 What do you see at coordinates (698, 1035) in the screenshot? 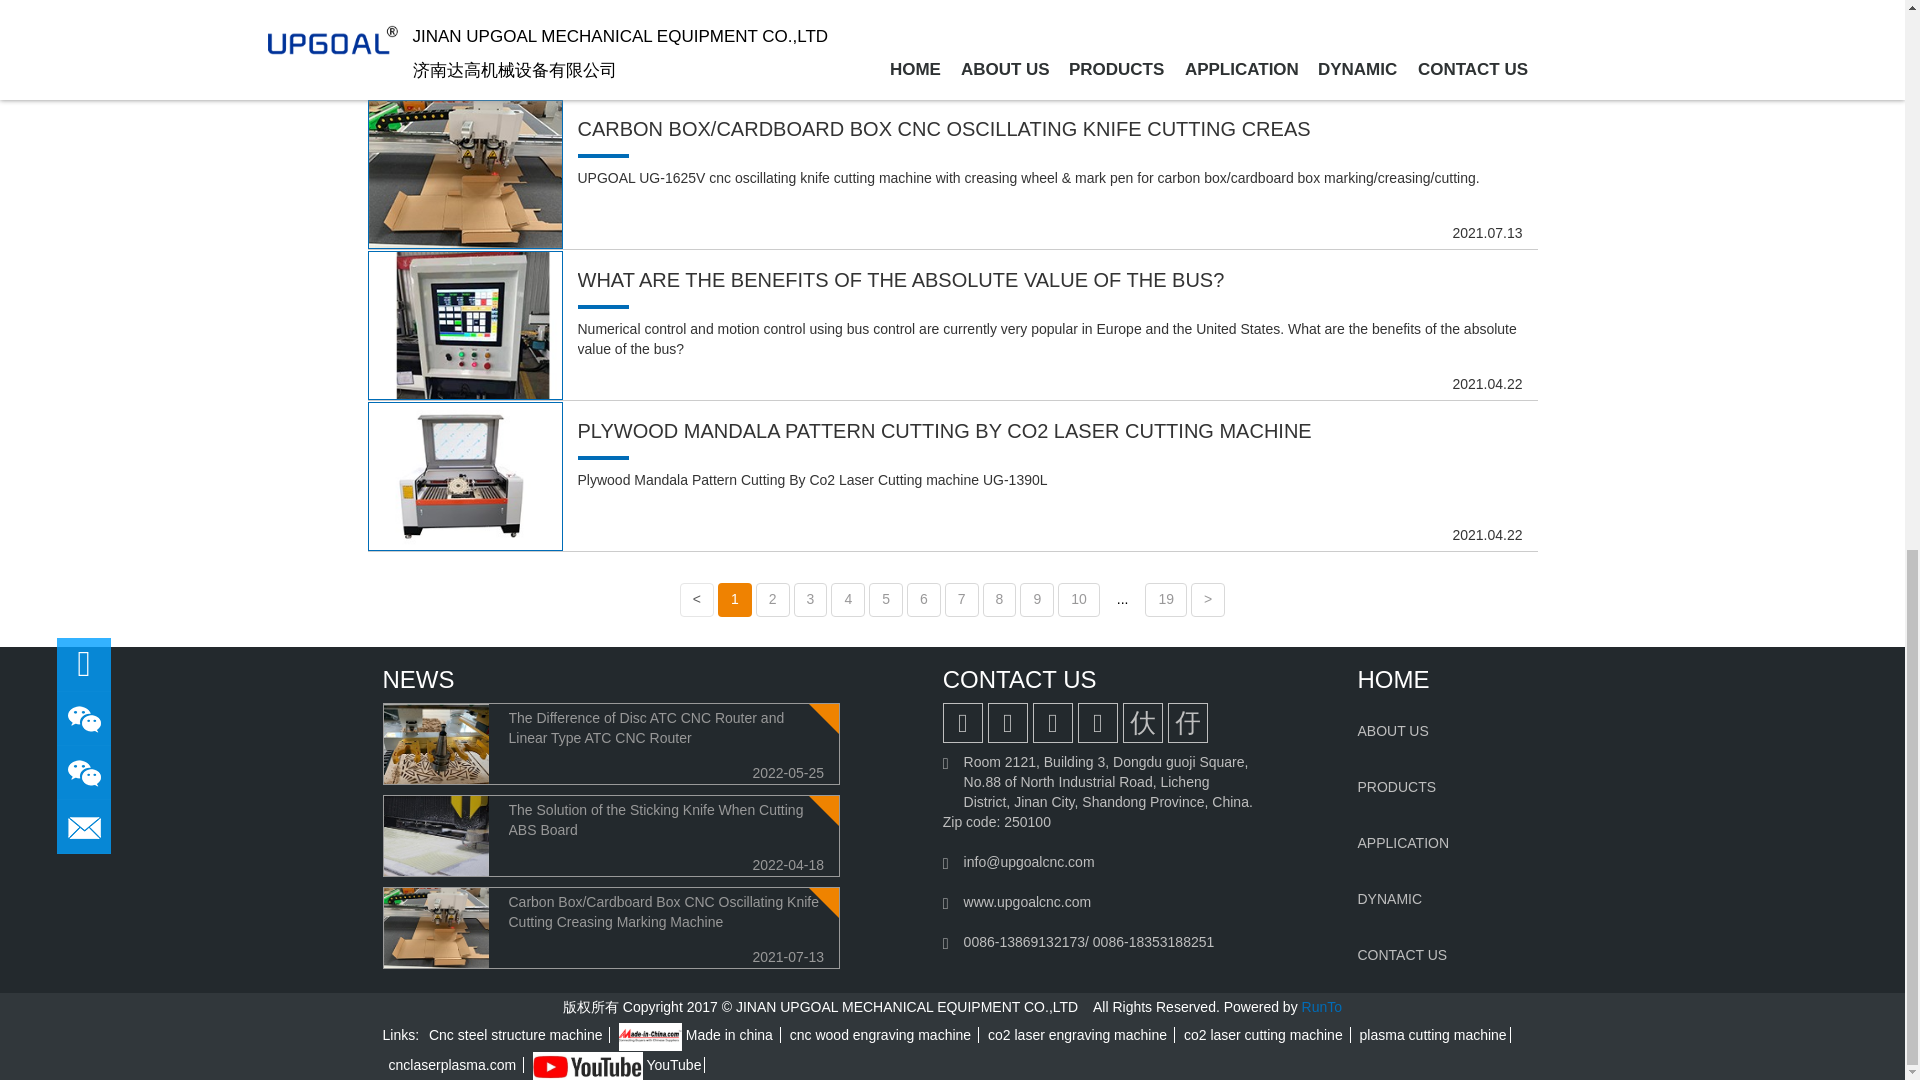
I see `Made in china` at bounding box center [698, 1035].